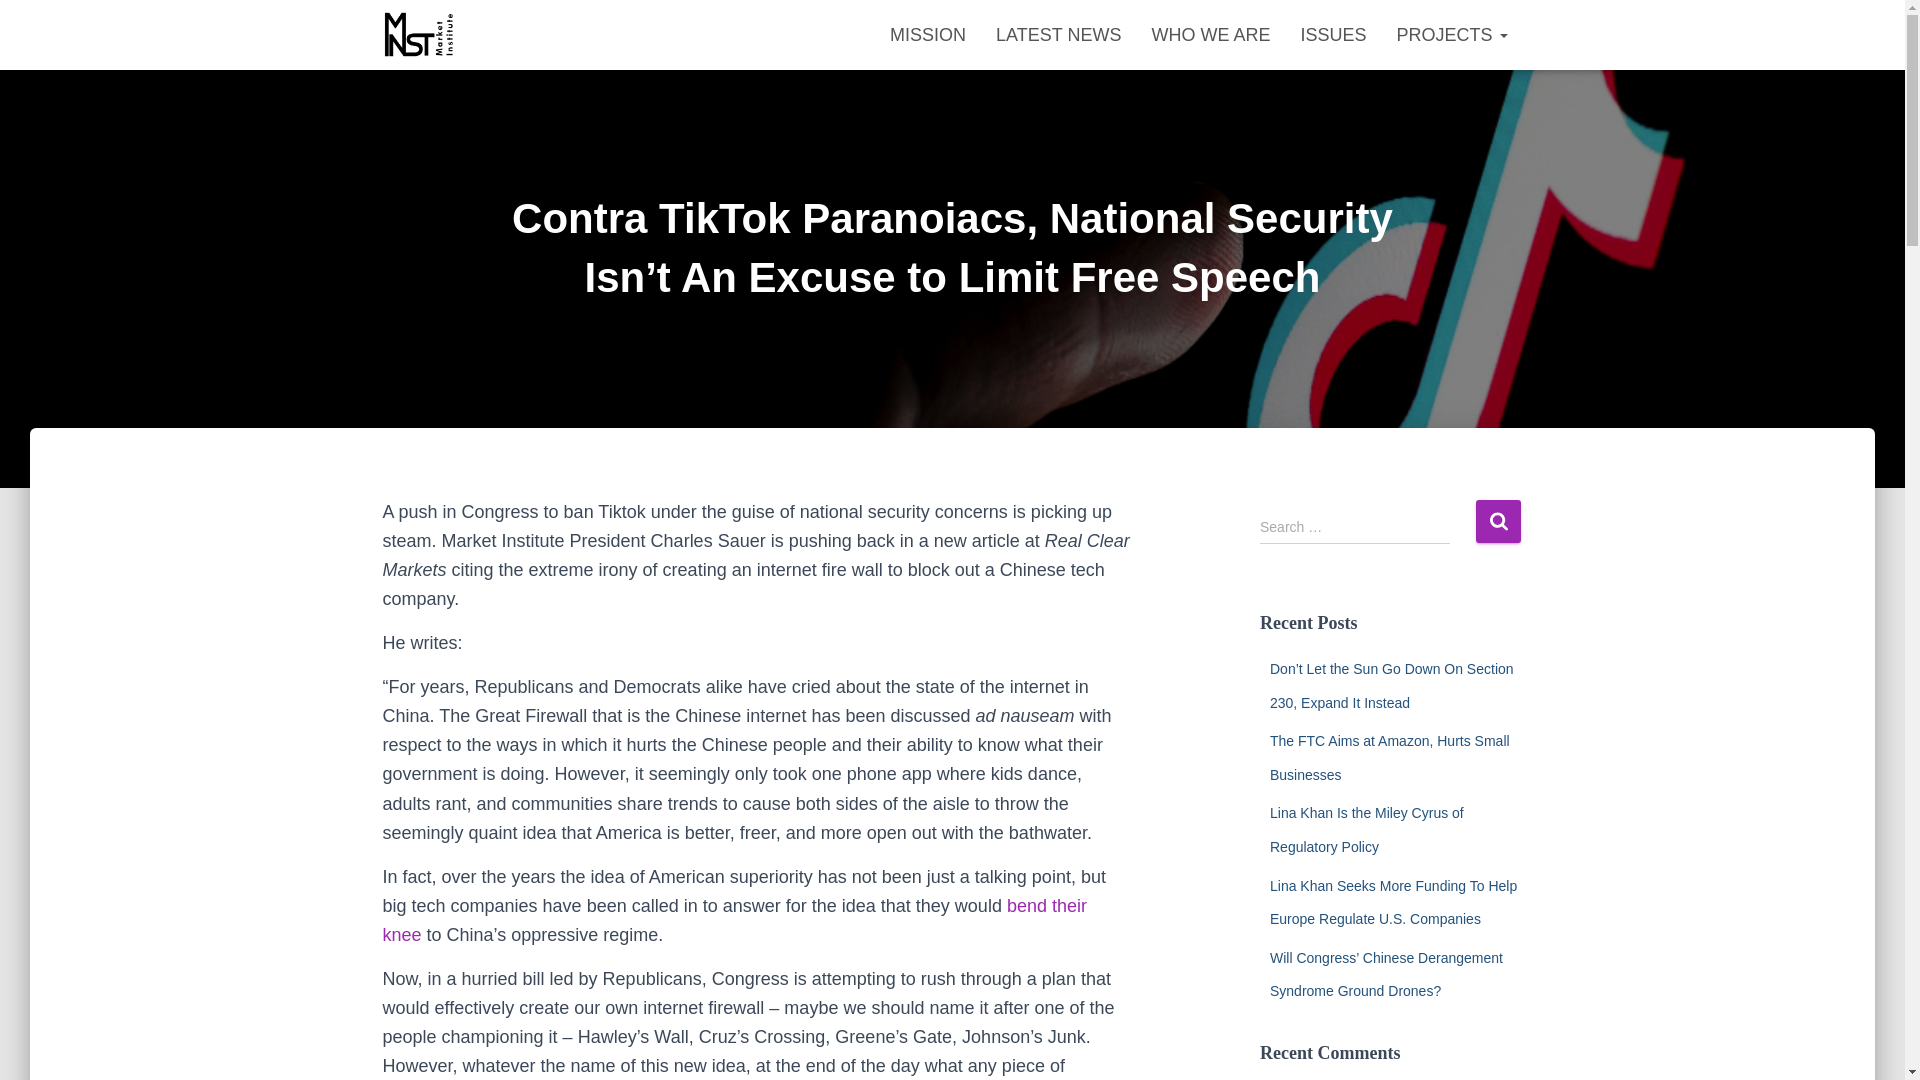  Describe the element at coordinates (1058, 34) in the screenshot. I see `Latest News` at that location.